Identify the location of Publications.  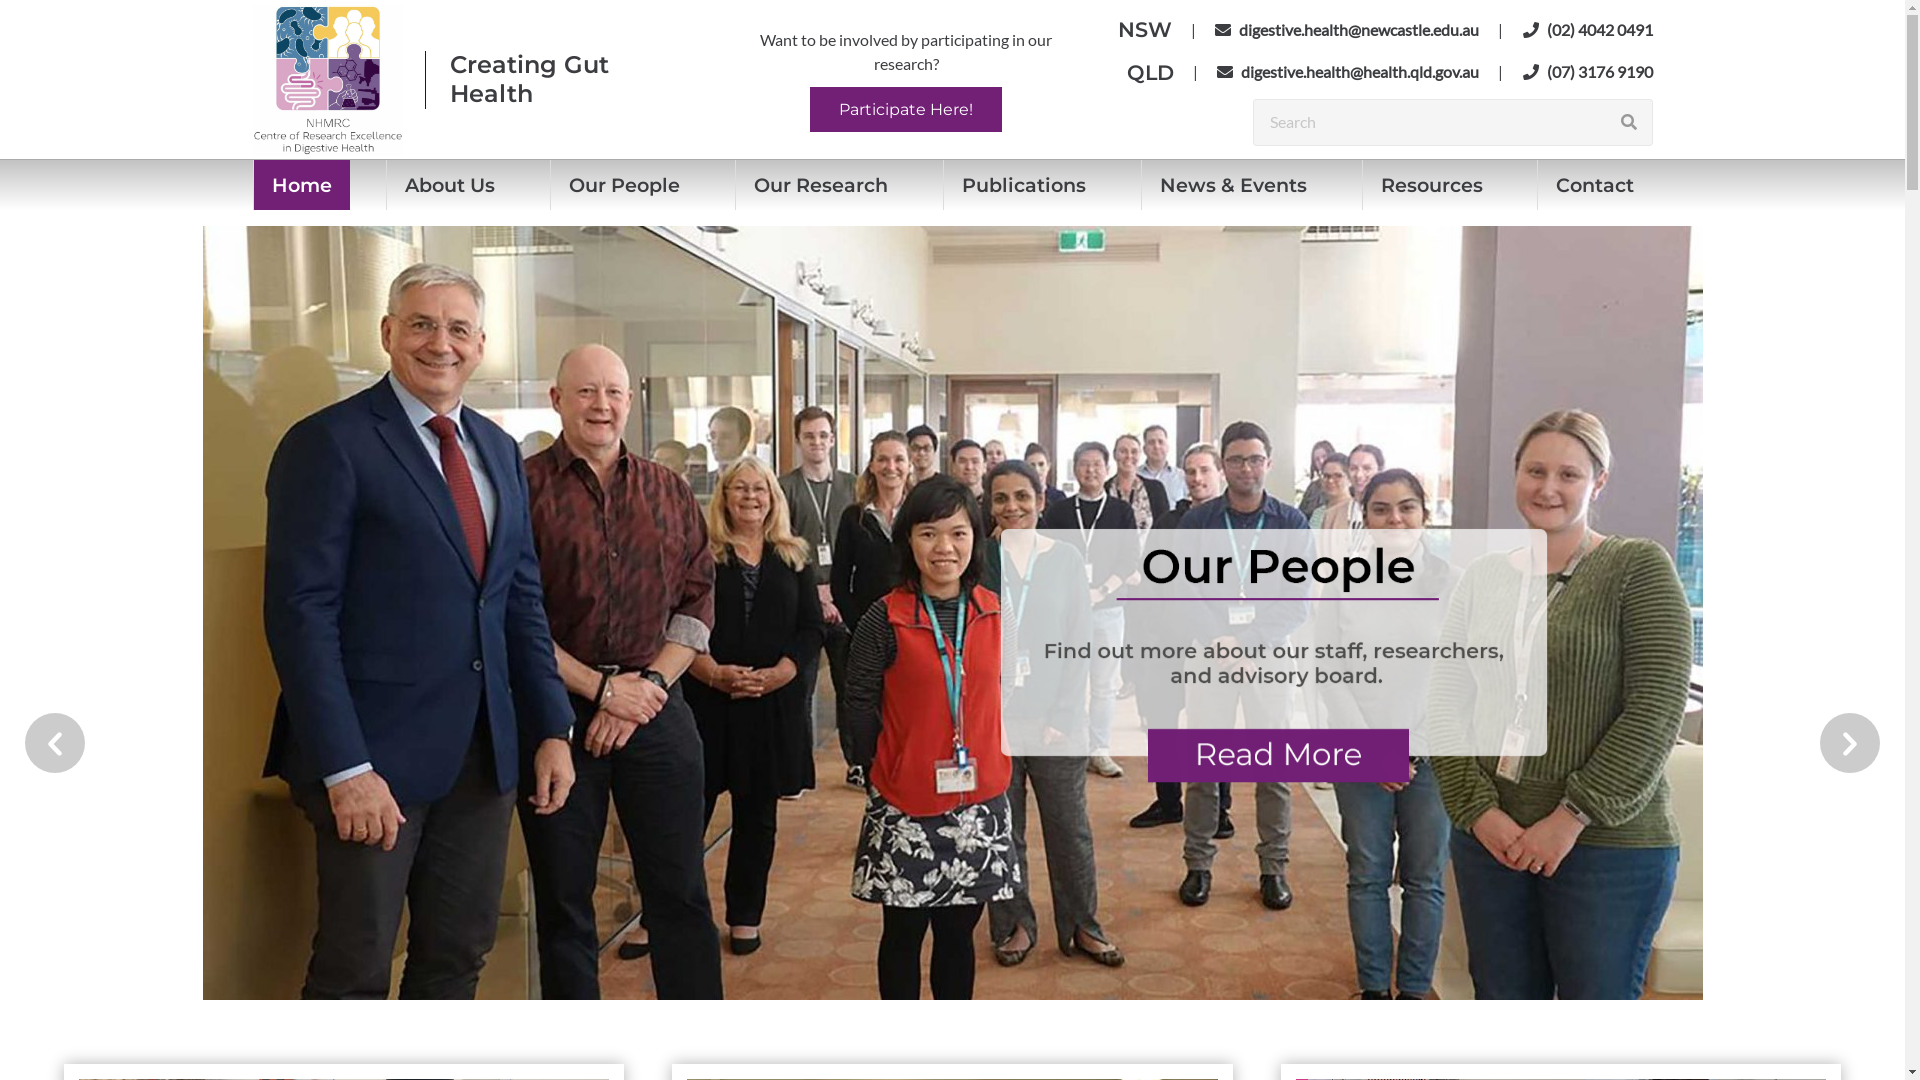
(1024, 185).